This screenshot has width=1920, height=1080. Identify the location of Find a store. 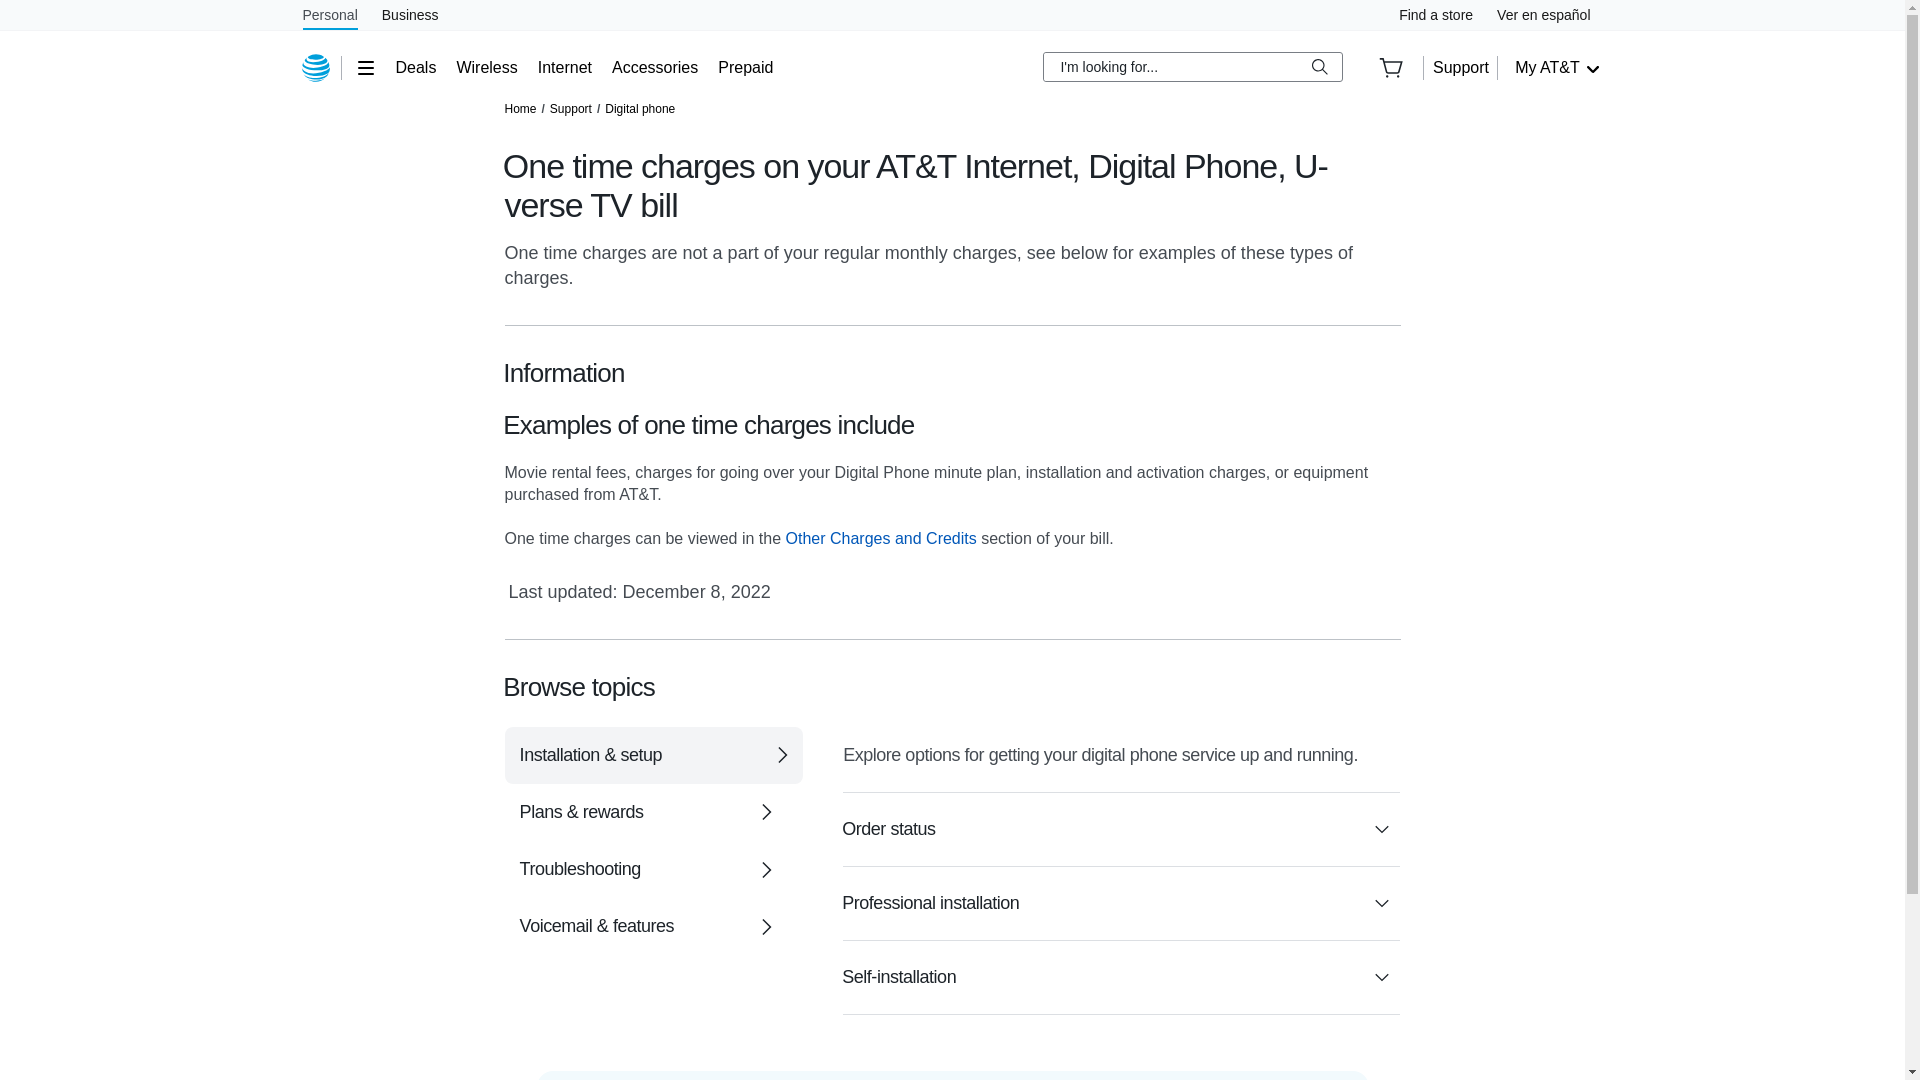
(1436, 15).